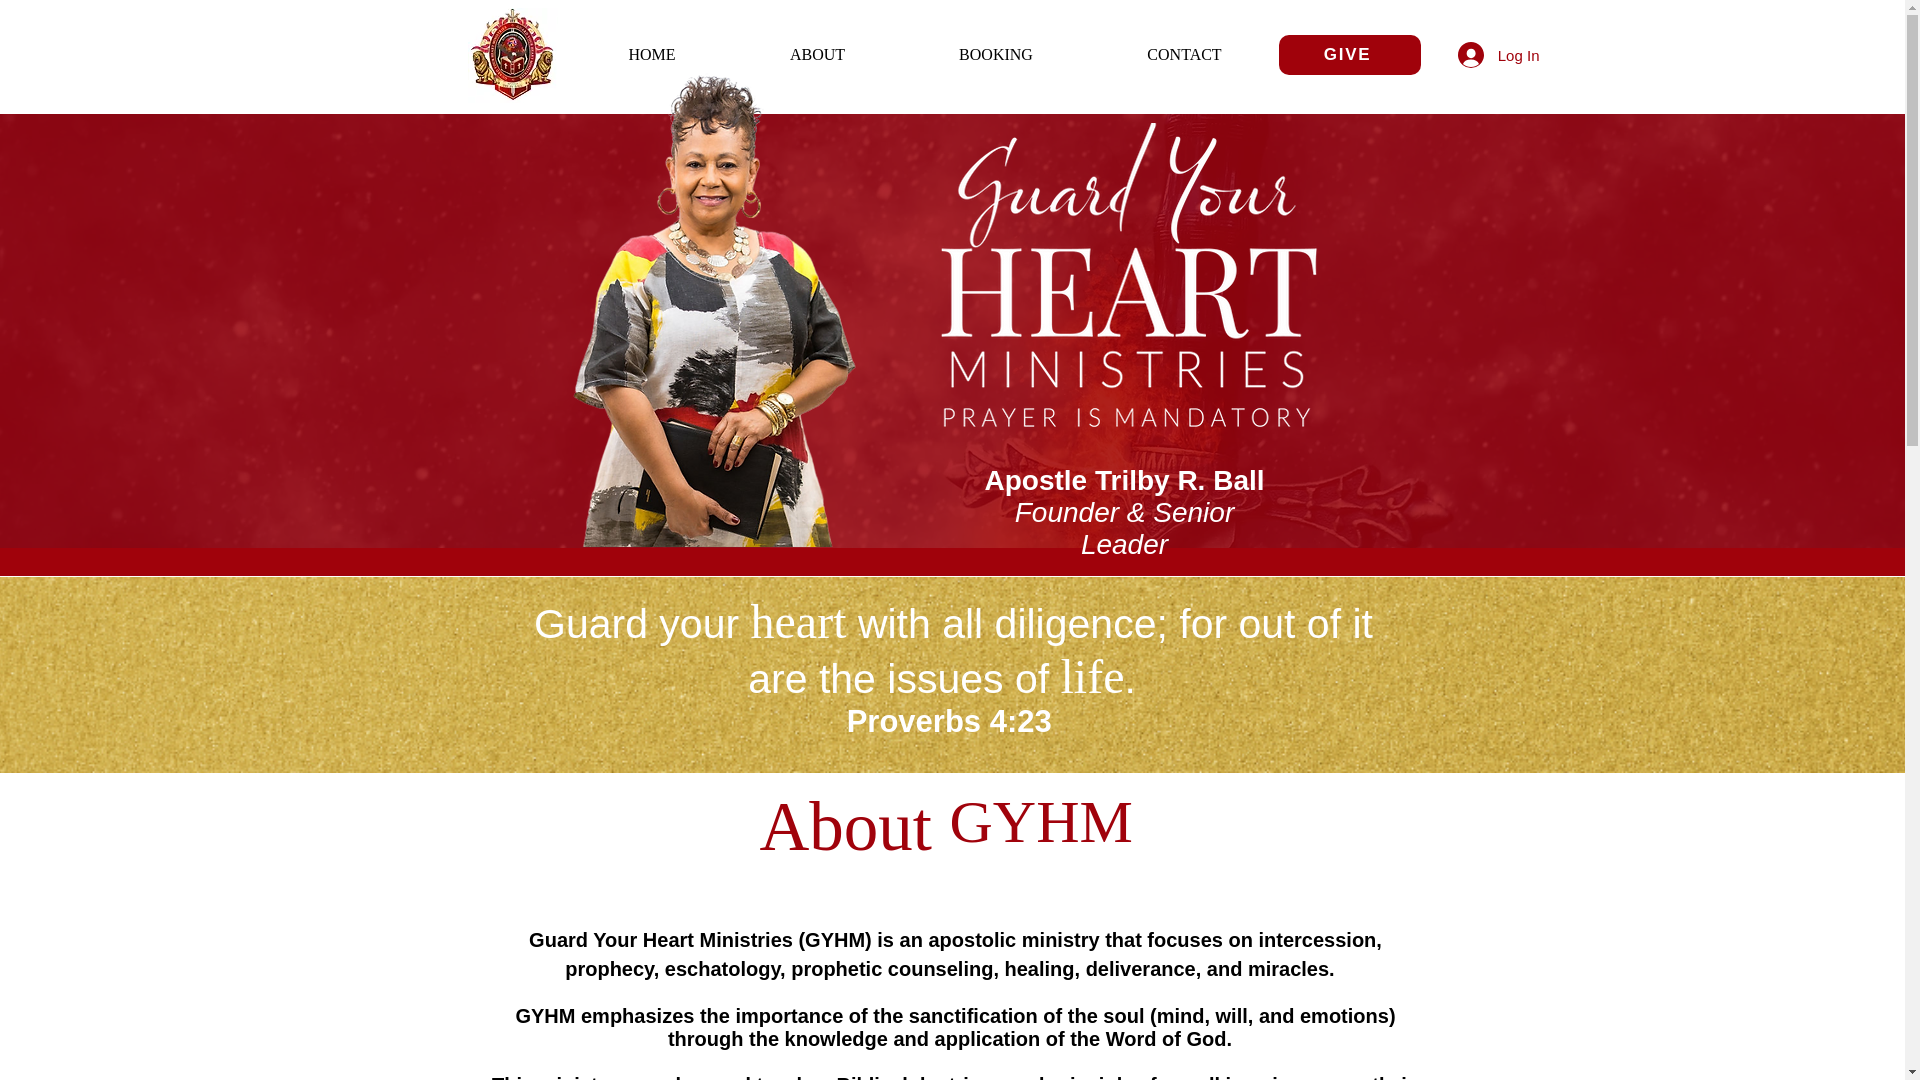 This screenshot has width=1920, height=1080. What do you see at coordinates (1184, 54) in the screenshot?
I see `CONTACT` at bounding box center [1184, 54].